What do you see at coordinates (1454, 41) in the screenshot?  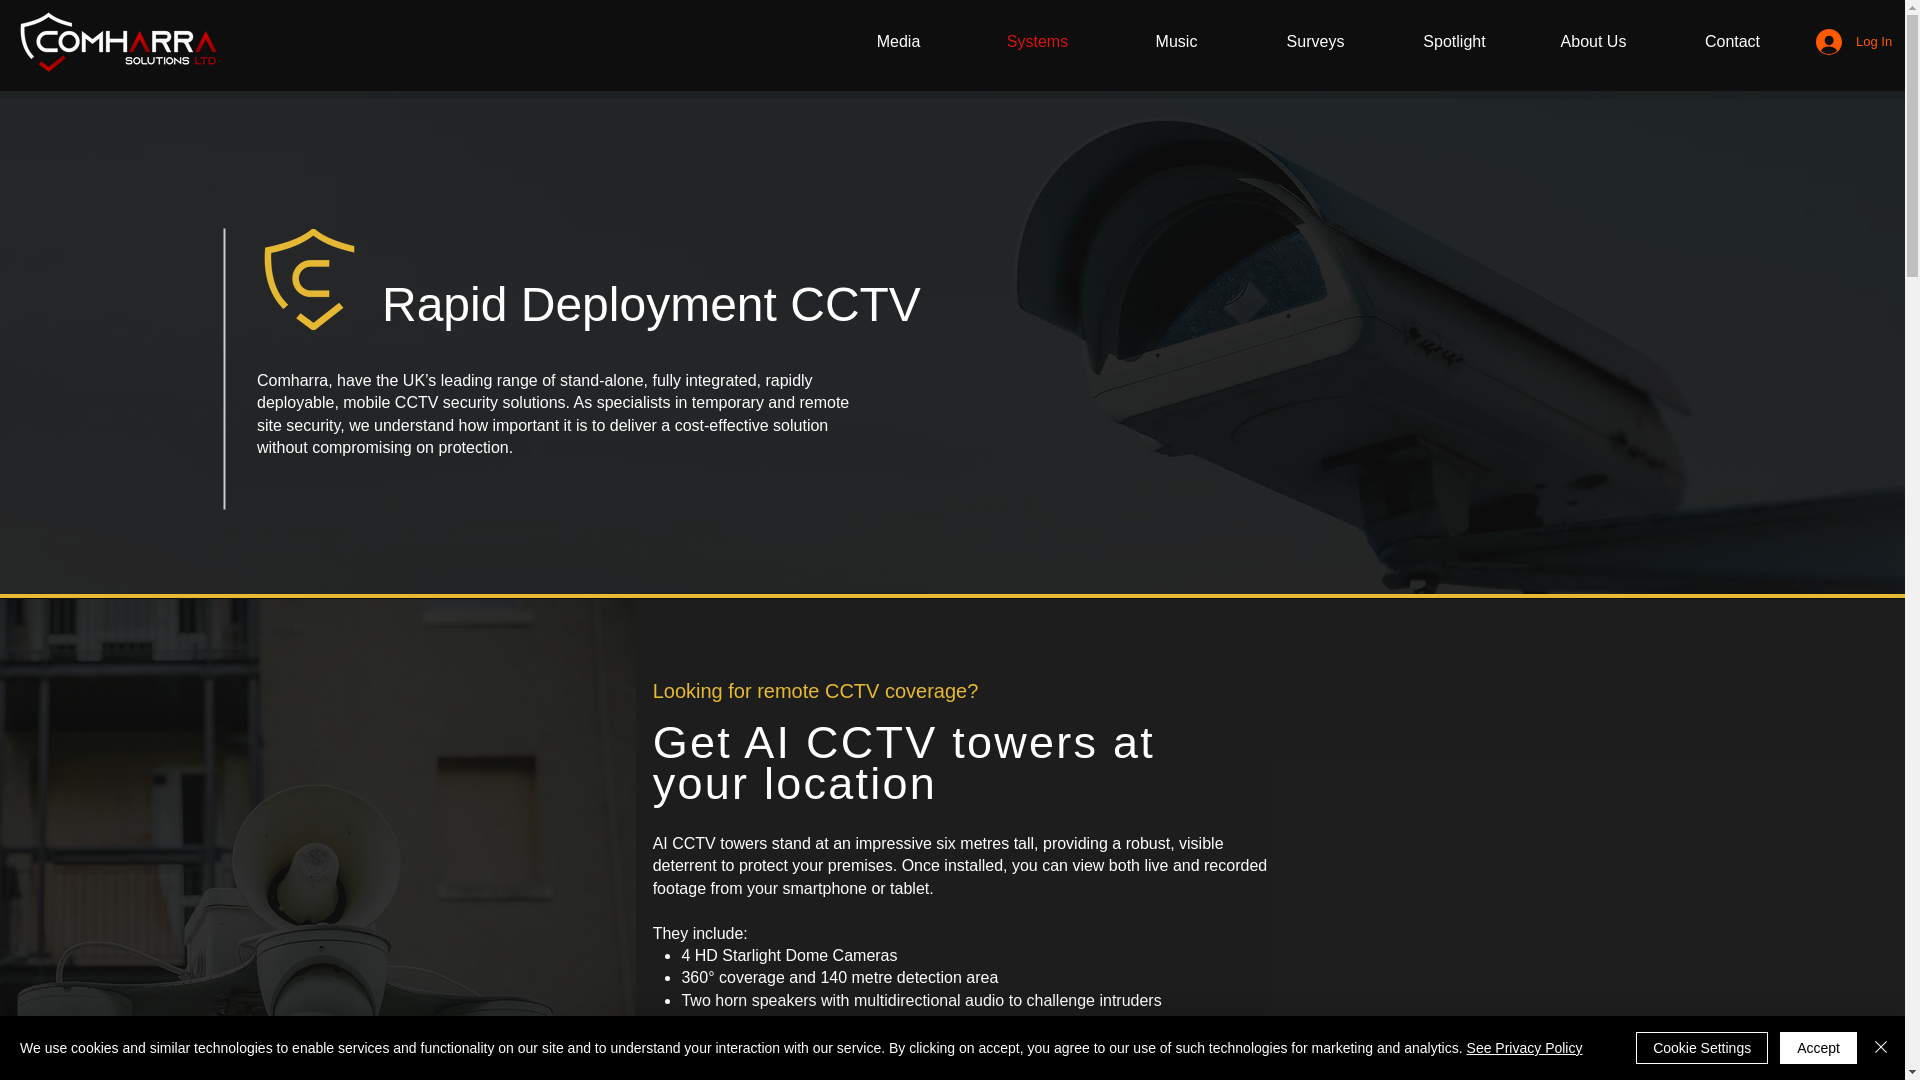 I see `Spotlight` at bounding box center [1454, 41].